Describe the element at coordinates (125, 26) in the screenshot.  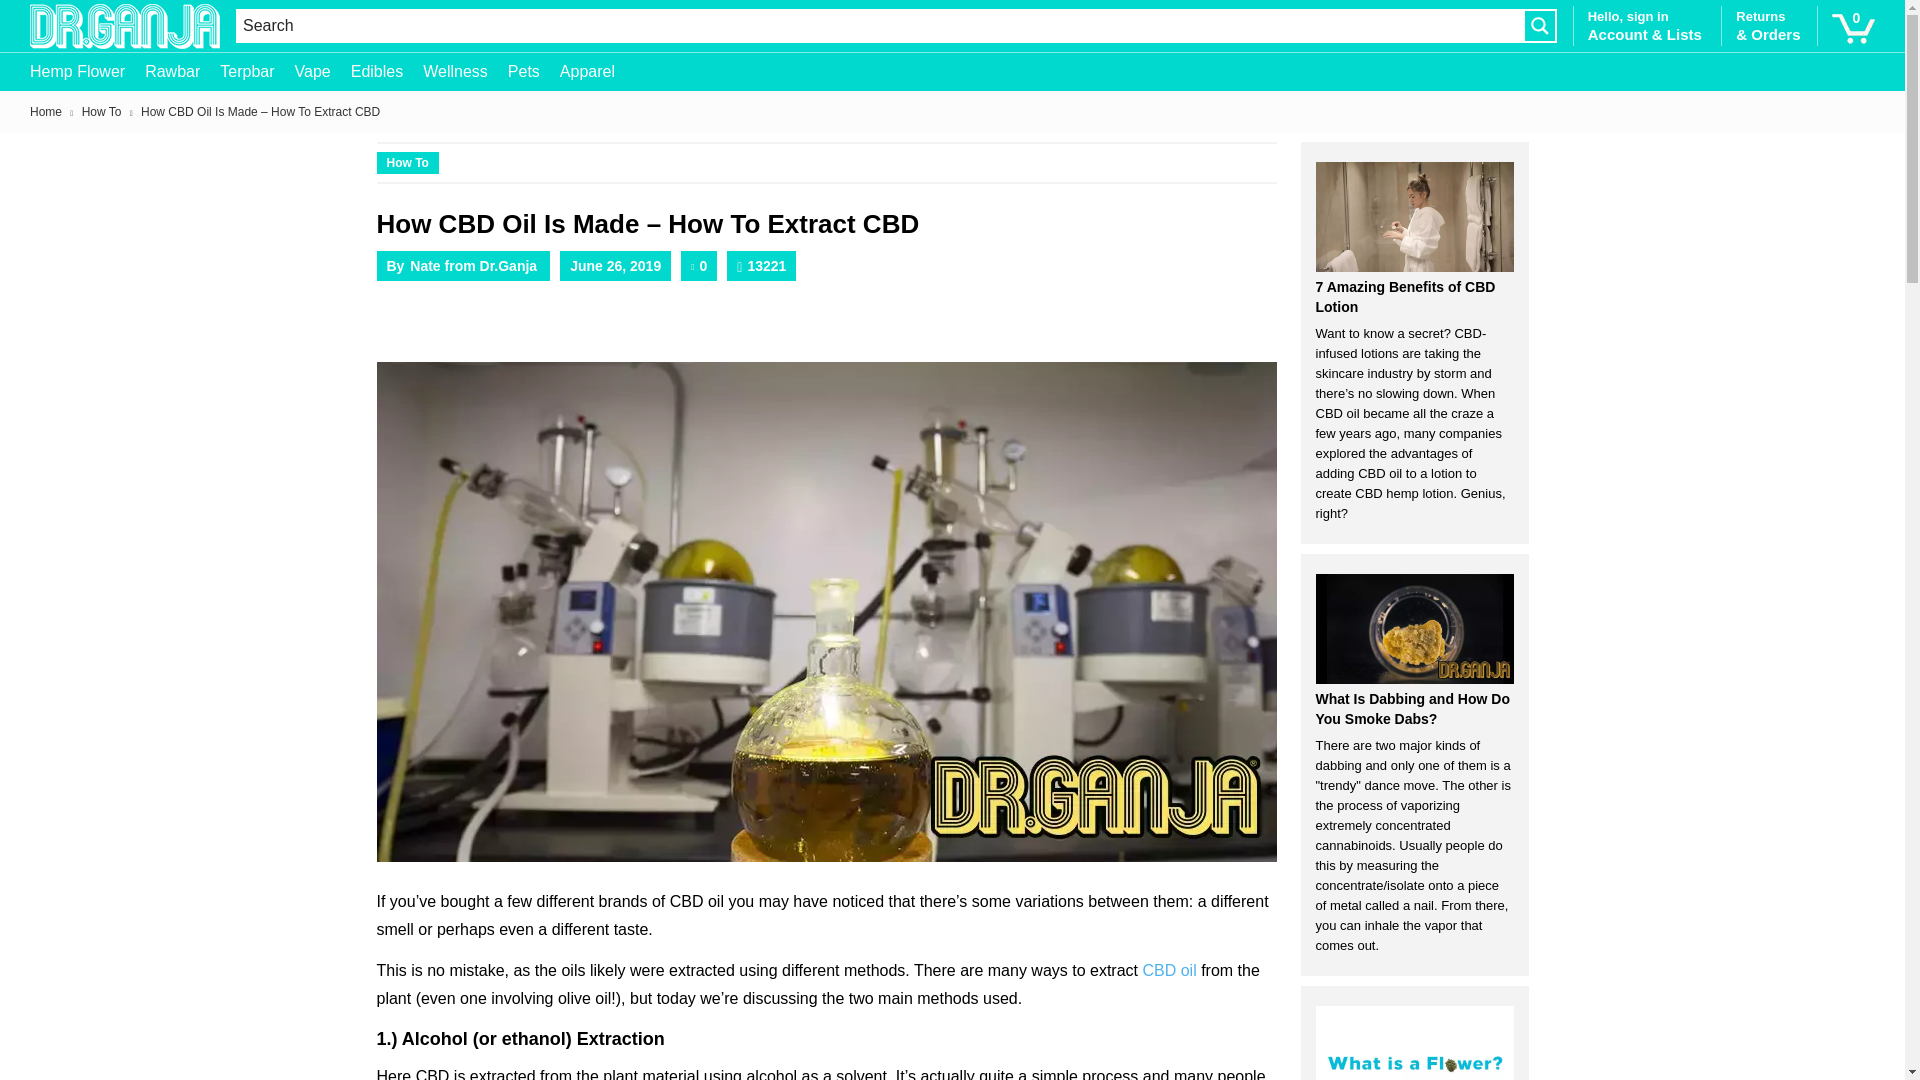
I see `Dr.Ganja` at that location.